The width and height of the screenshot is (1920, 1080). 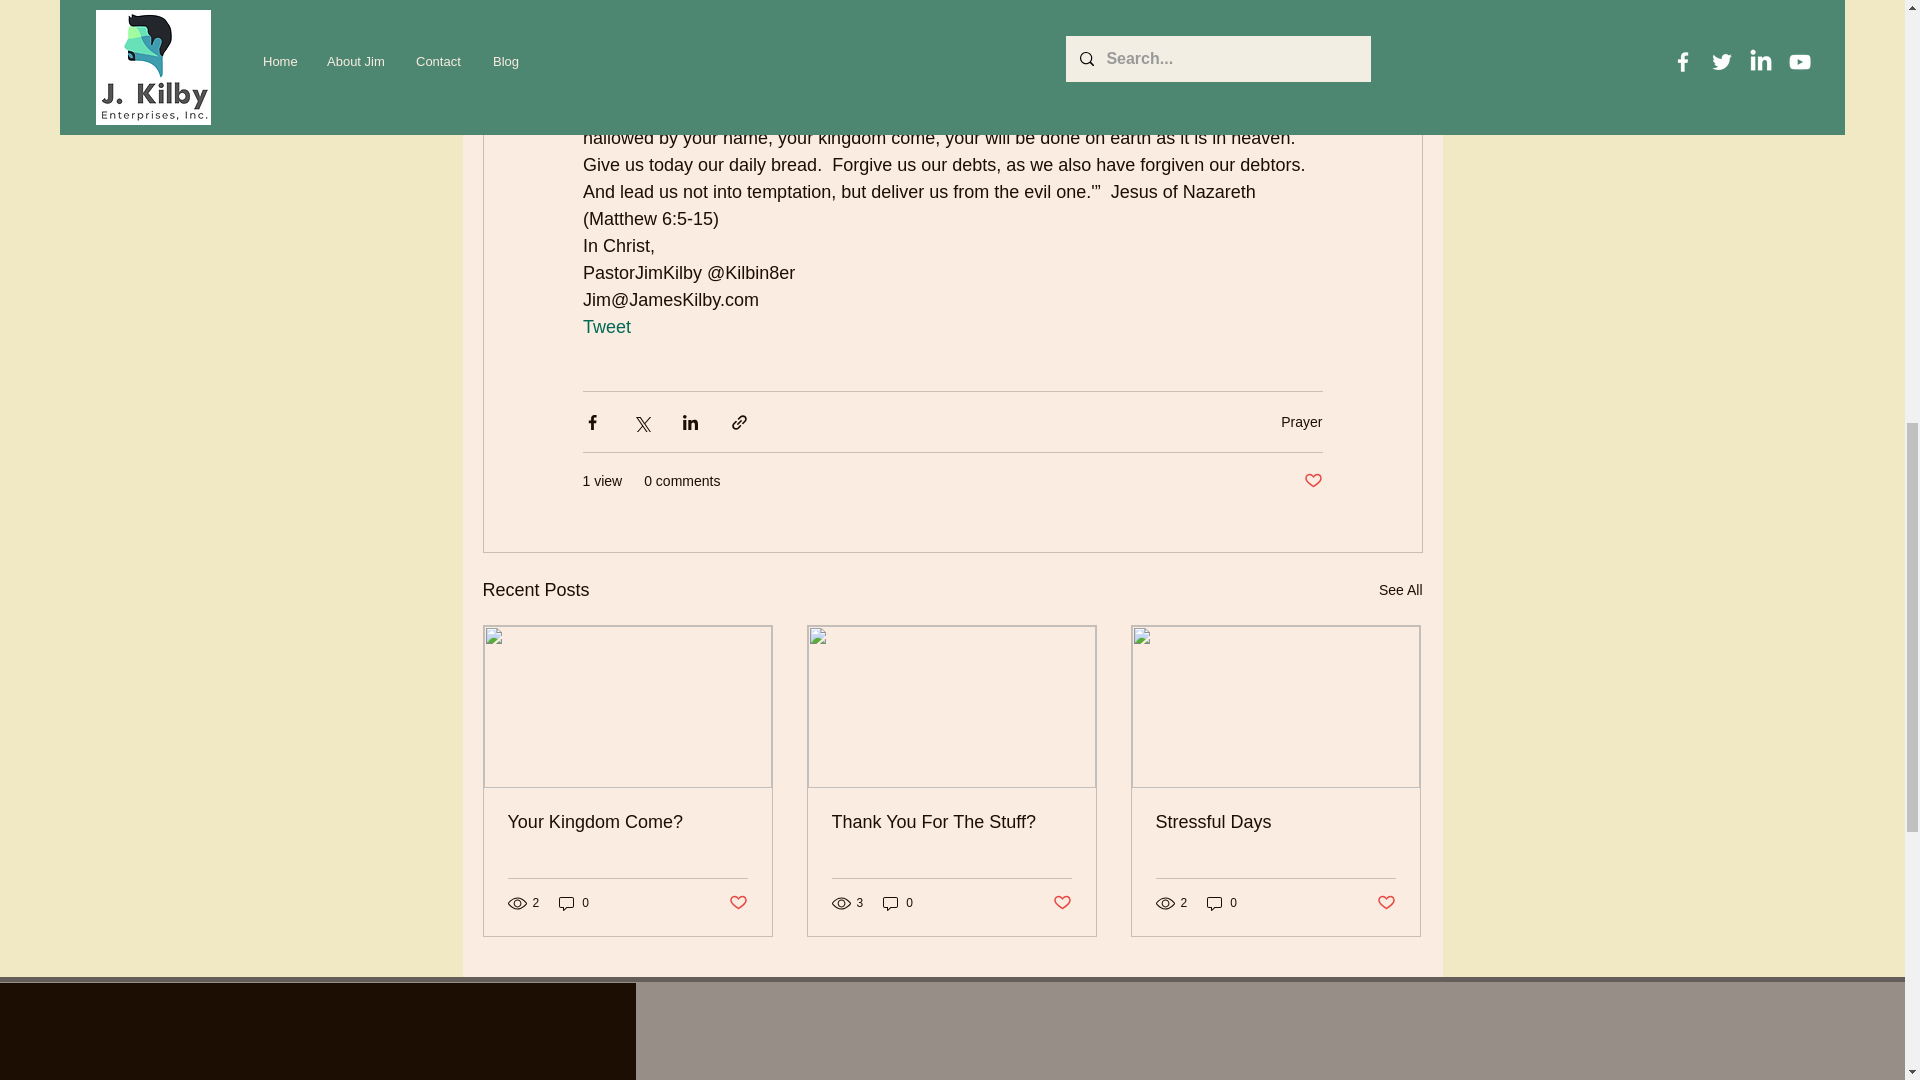 What do you see at coordinates (1400, 590) in the screenshot?
I see `See All` at bounding box center [1400, 590].